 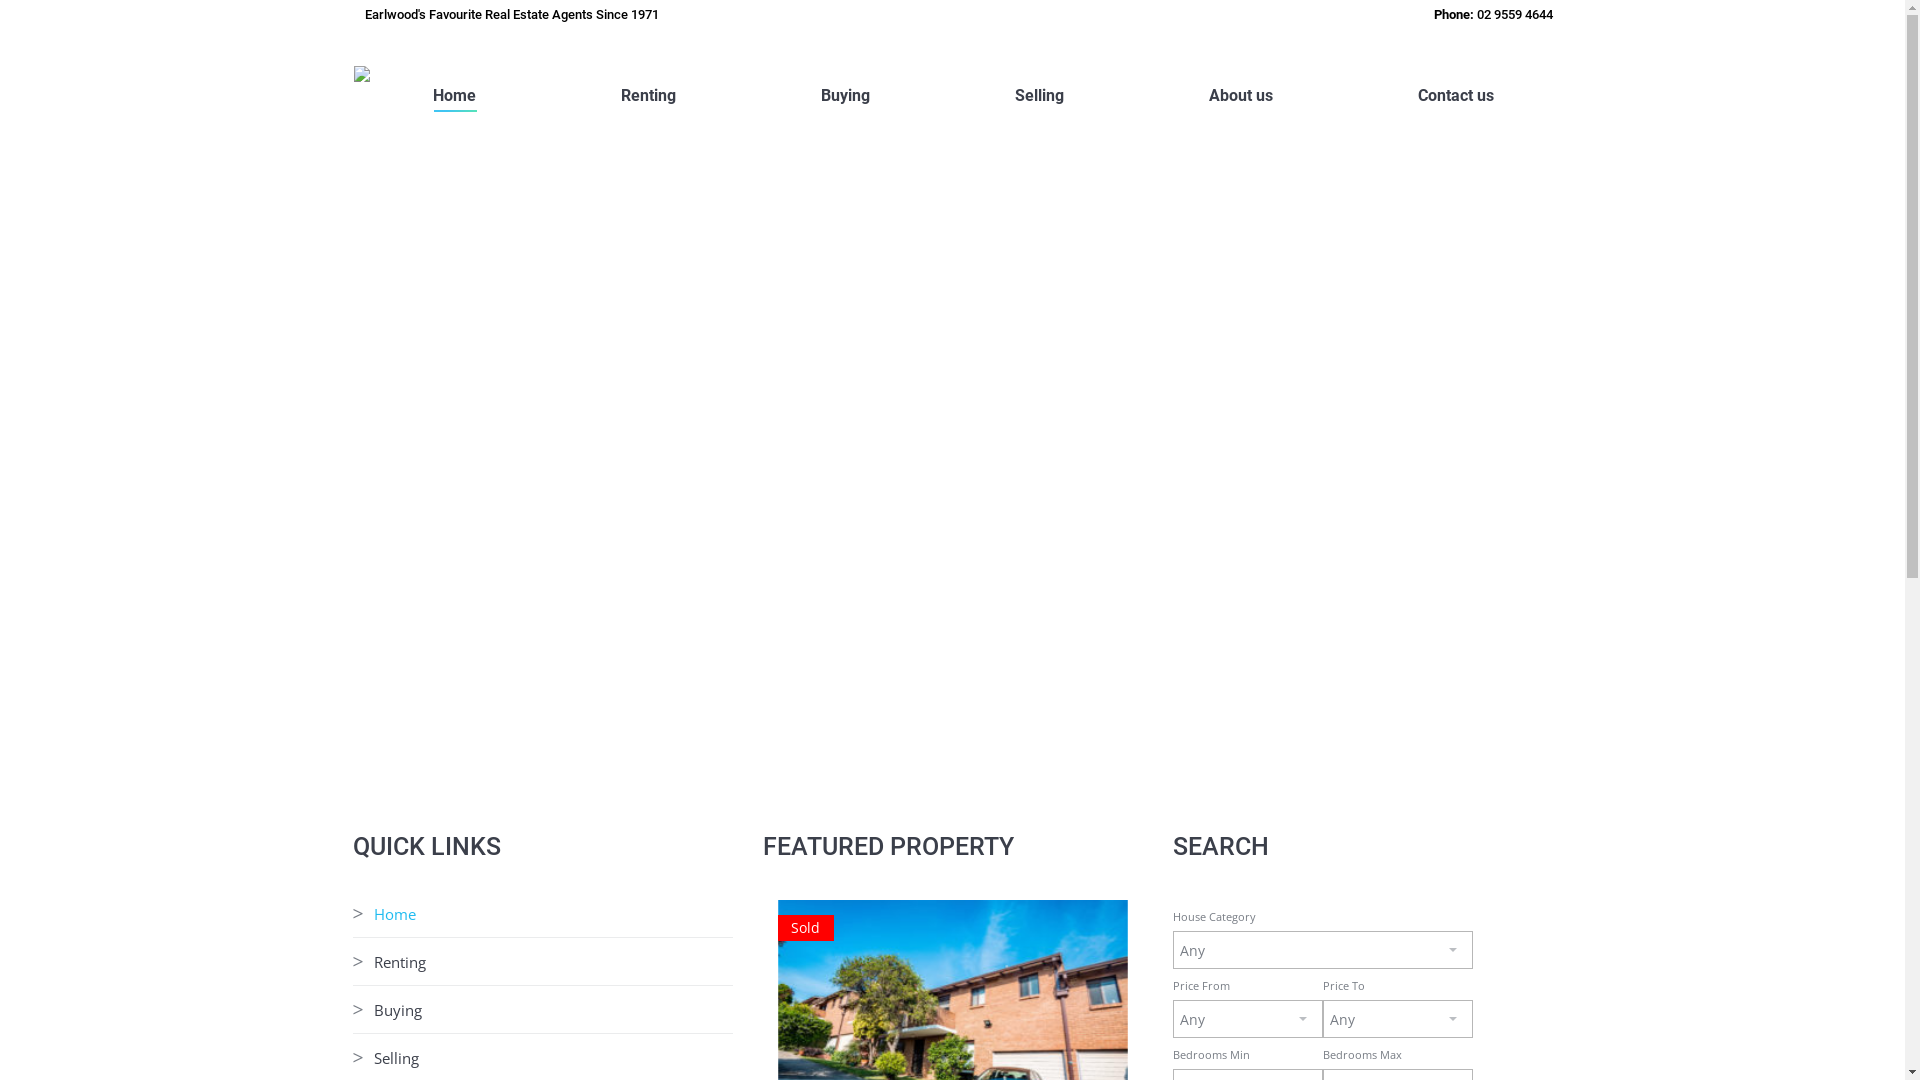 What do you see at coordinates (408, 962) in the screenshot?
I see `Renting` at bounding box center [408, 962].